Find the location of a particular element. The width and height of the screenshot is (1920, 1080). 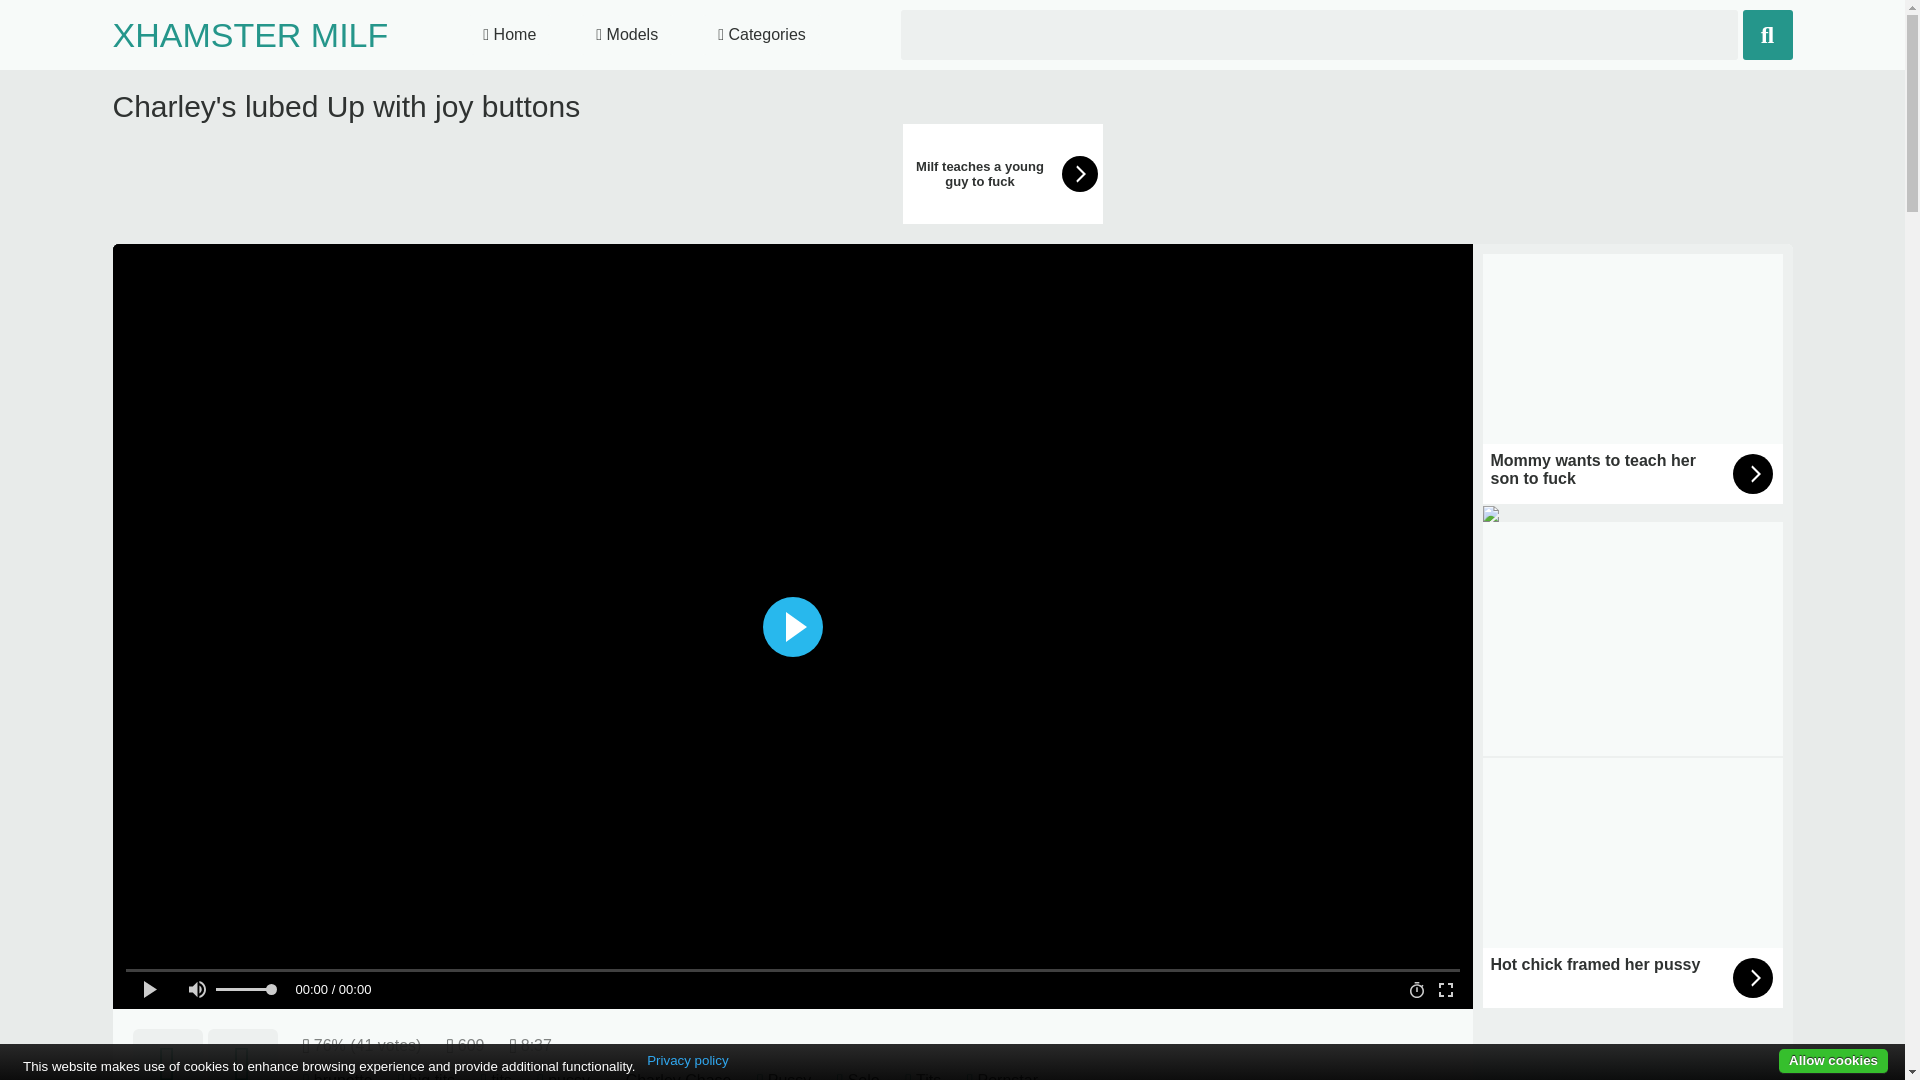

pussy is located at coordinates (568, 1076).